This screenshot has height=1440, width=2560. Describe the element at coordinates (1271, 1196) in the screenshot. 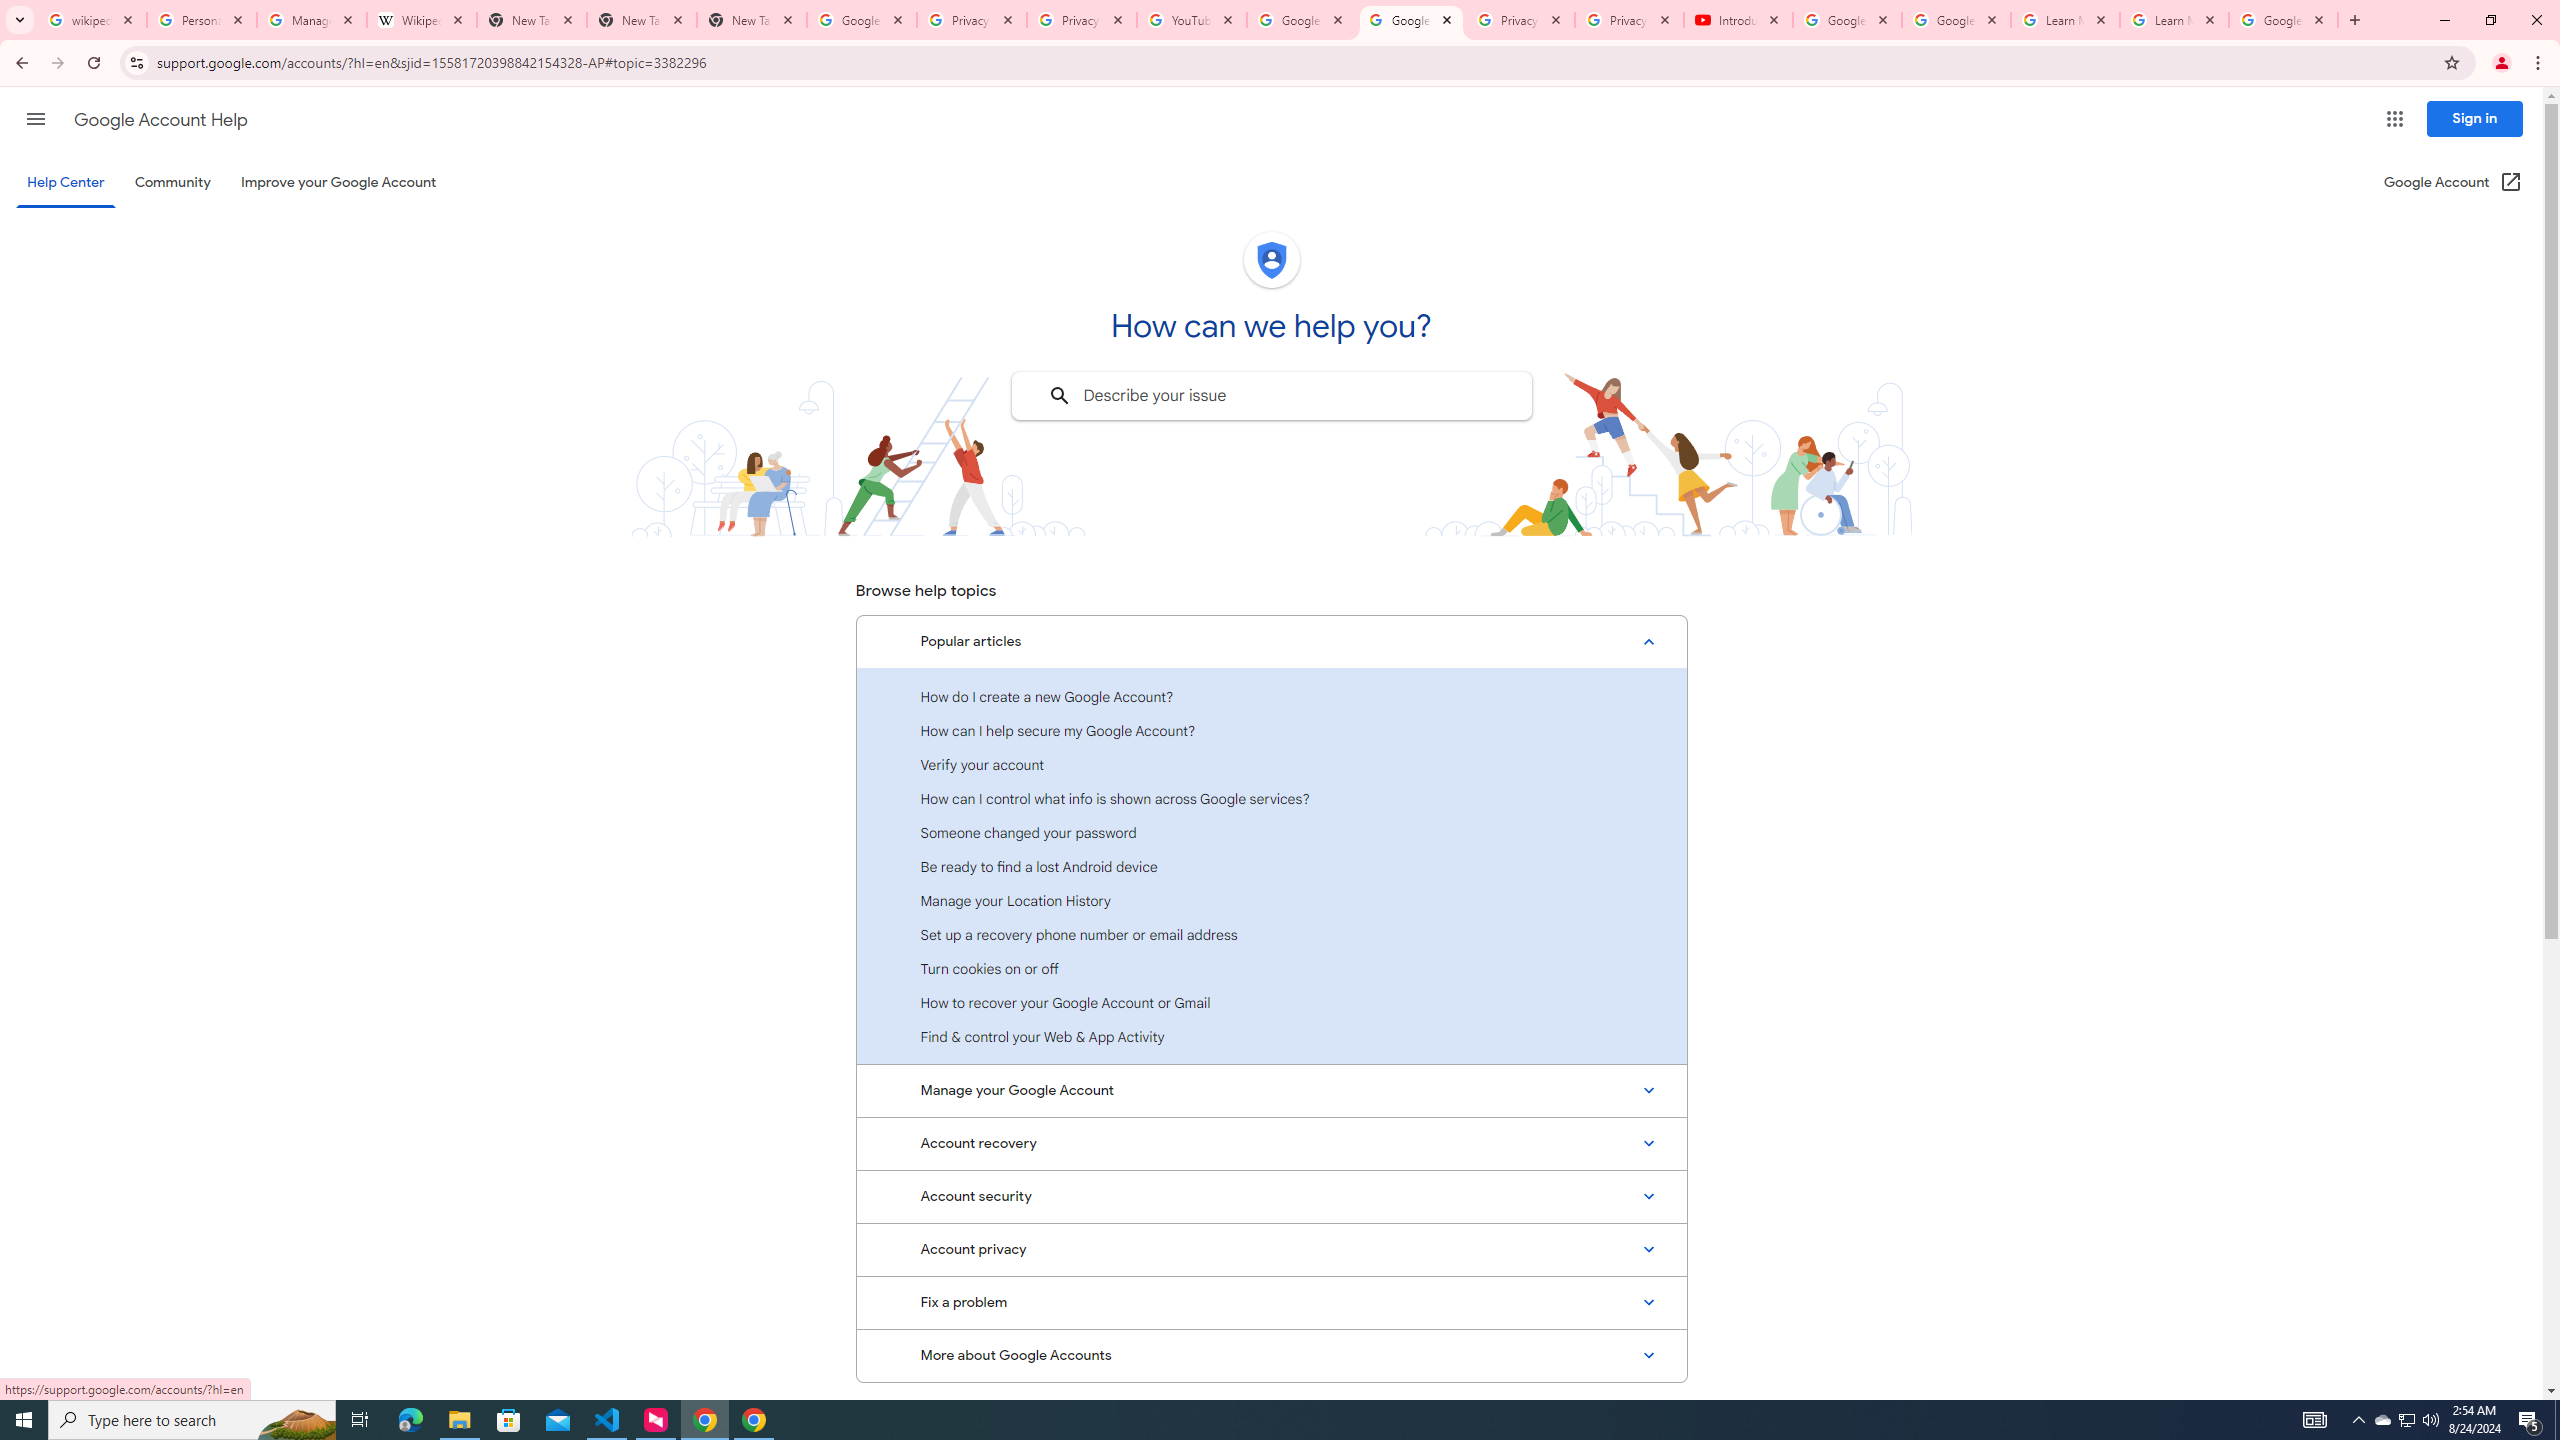

I see `Account security` at that location.